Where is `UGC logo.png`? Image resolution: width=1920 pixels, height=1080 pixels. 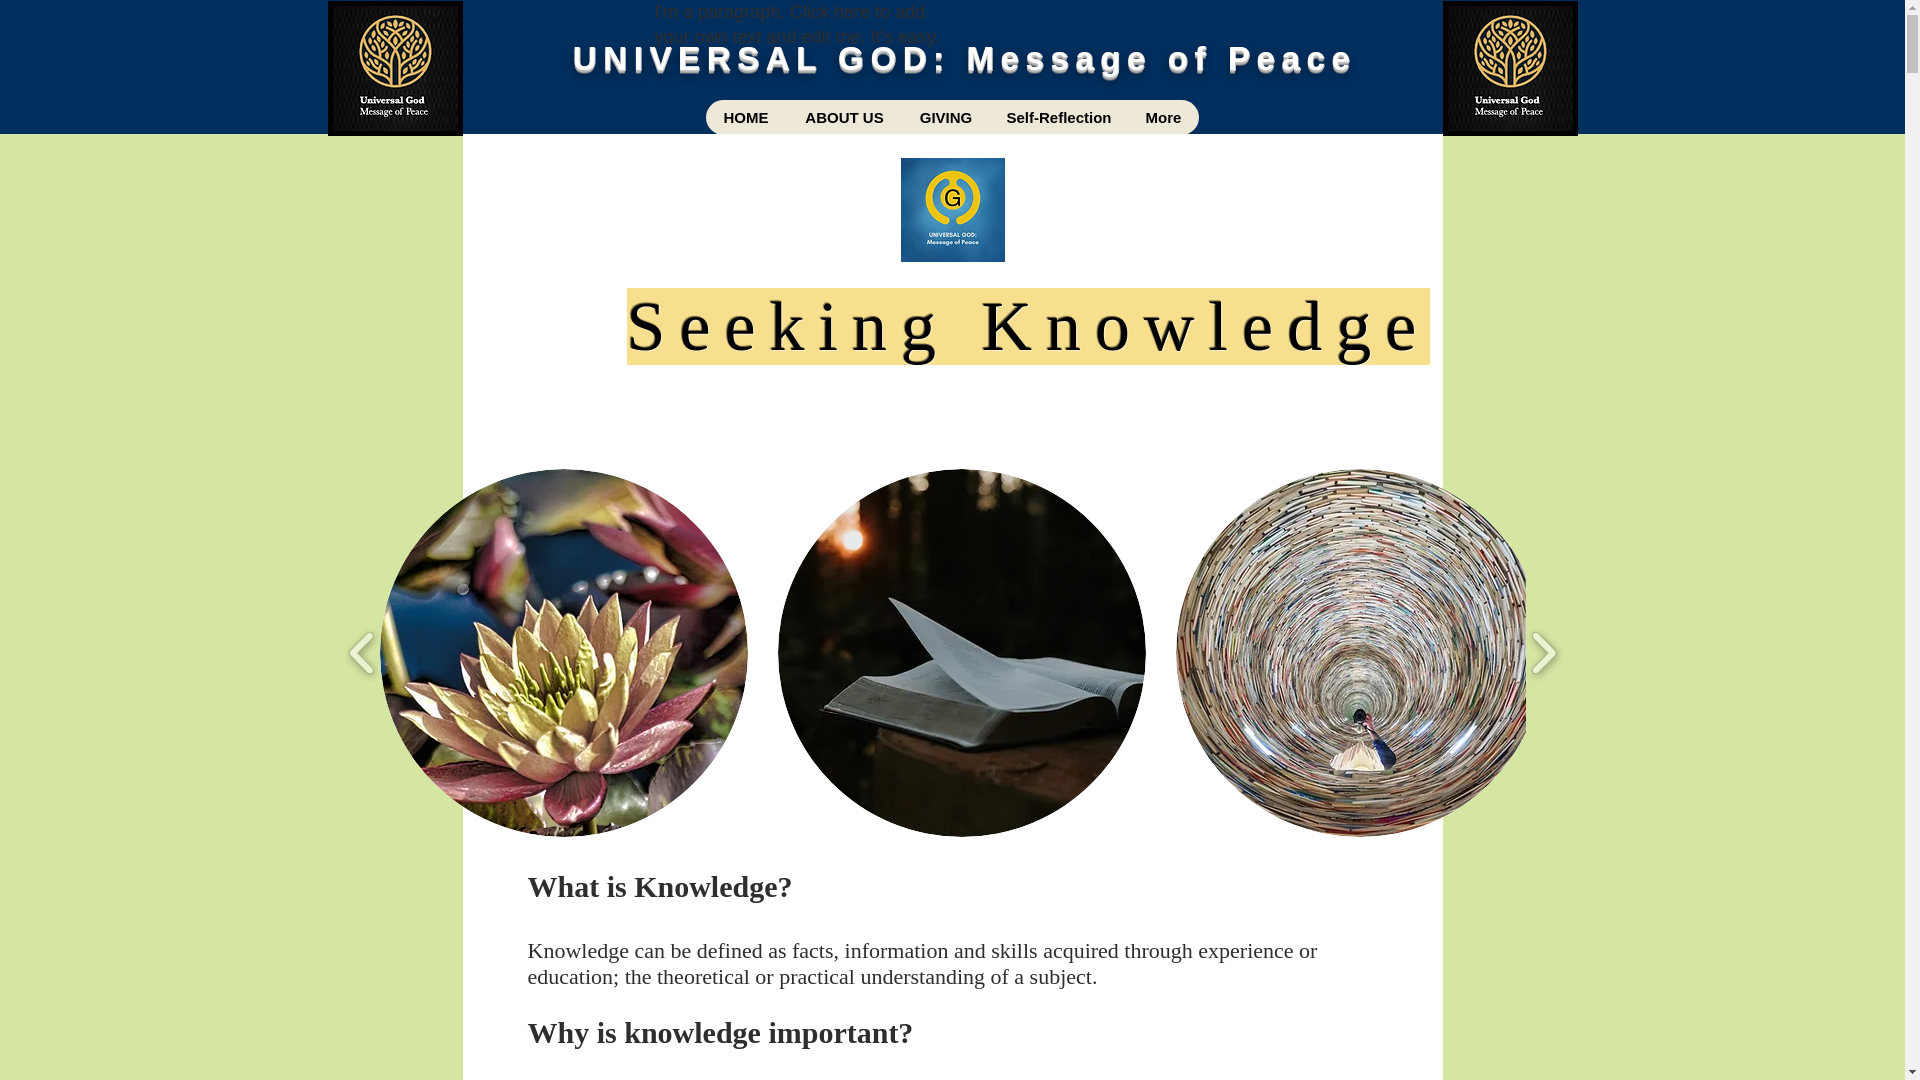 UGC logo.png is located at coordinates (1508, 68).